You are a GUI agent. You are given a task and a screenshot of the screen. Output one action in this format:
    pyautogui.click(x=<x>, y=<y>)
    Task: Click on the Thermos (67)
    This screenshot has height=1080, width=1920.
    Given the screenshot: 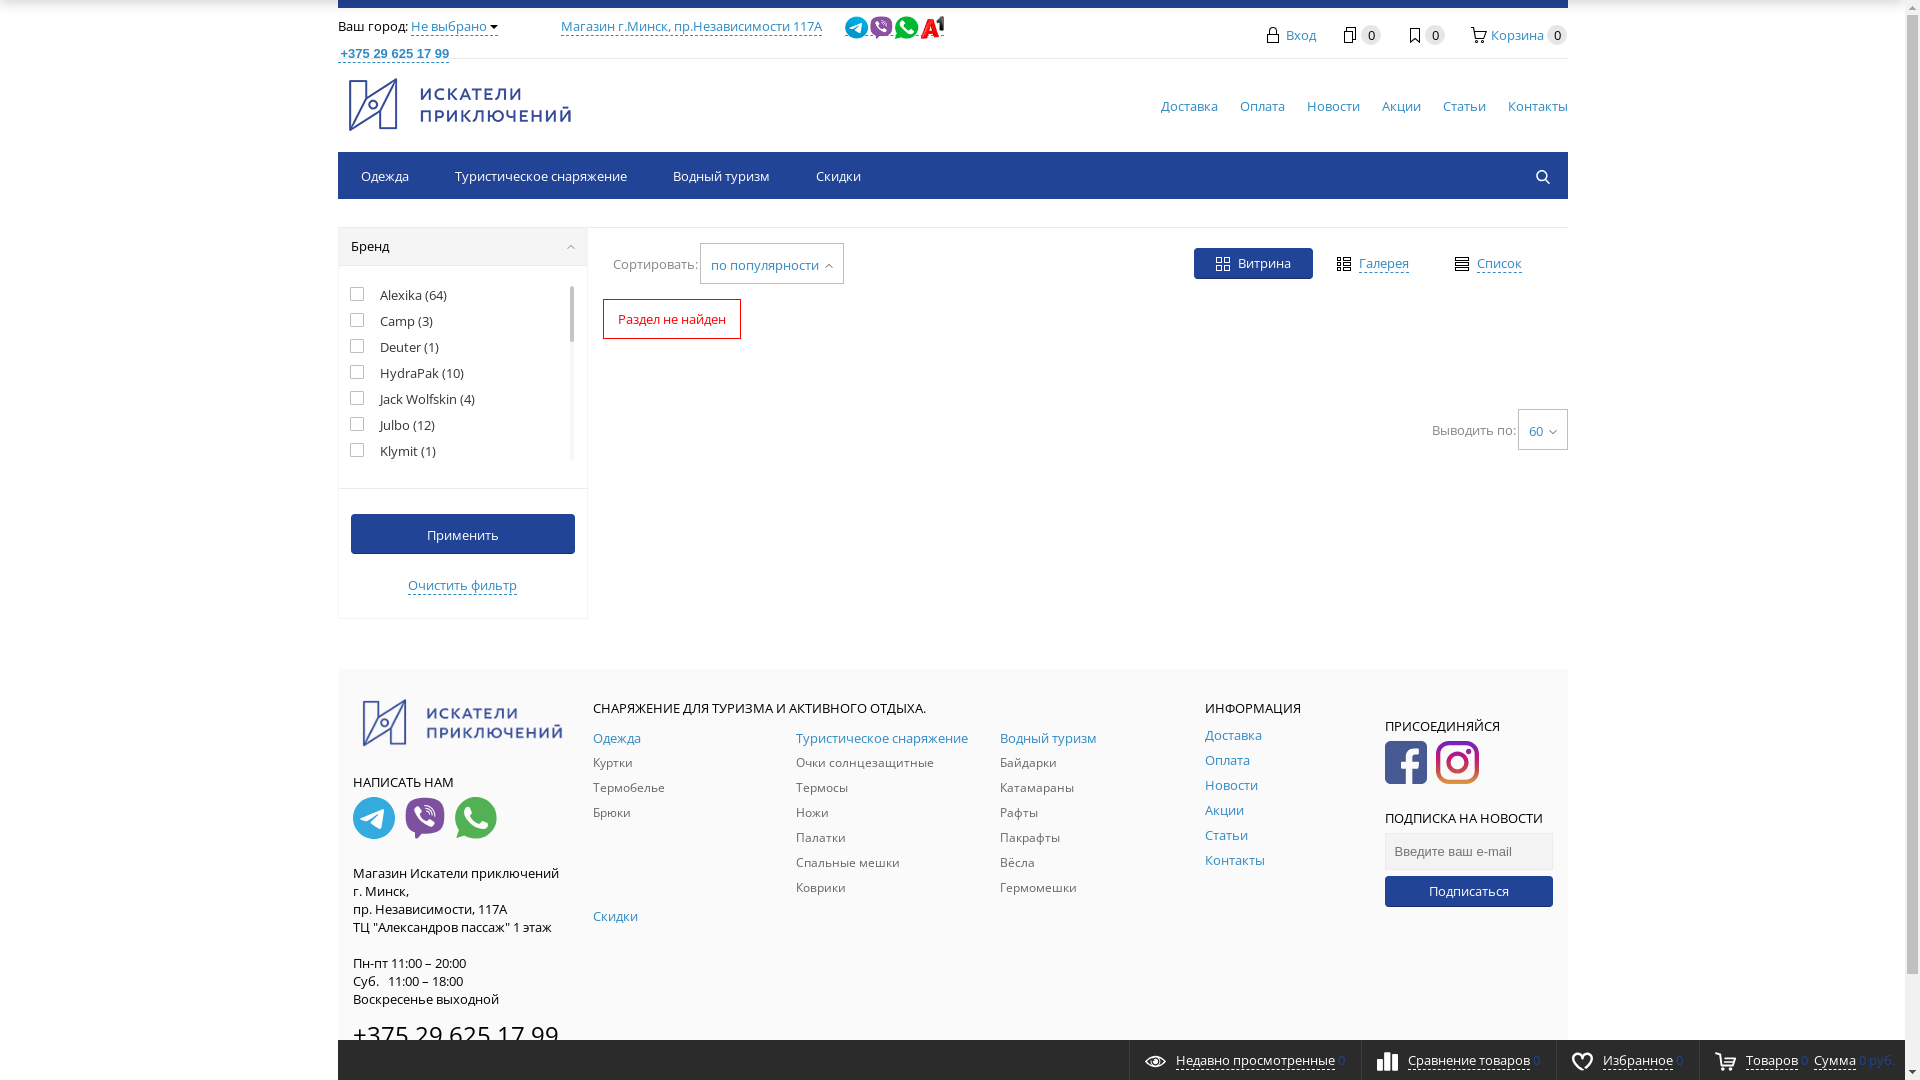 What is the action you would take?
    pyautogui.click(x=404, y=711)
    